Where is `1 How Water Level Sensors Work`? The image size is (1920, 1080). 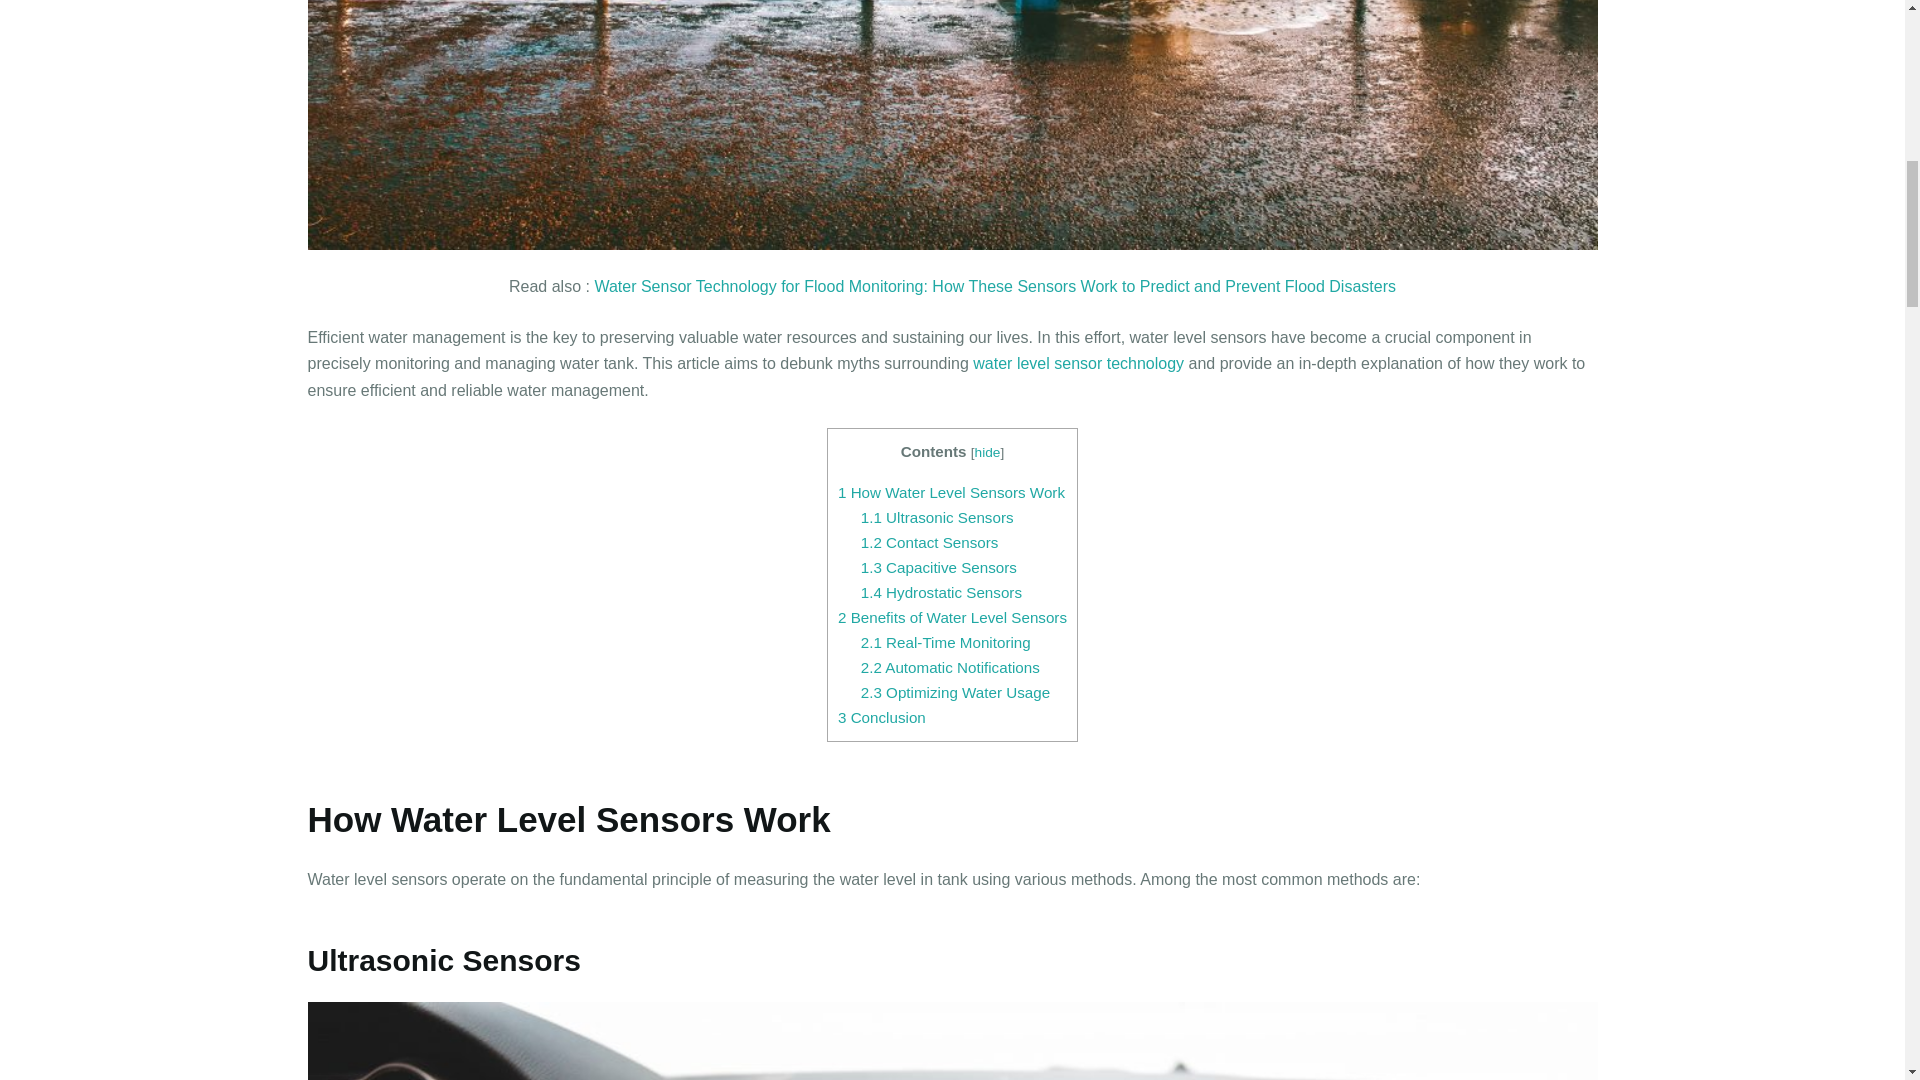
1 How Water Level Sensors Work is located at coordinates (951, 492).